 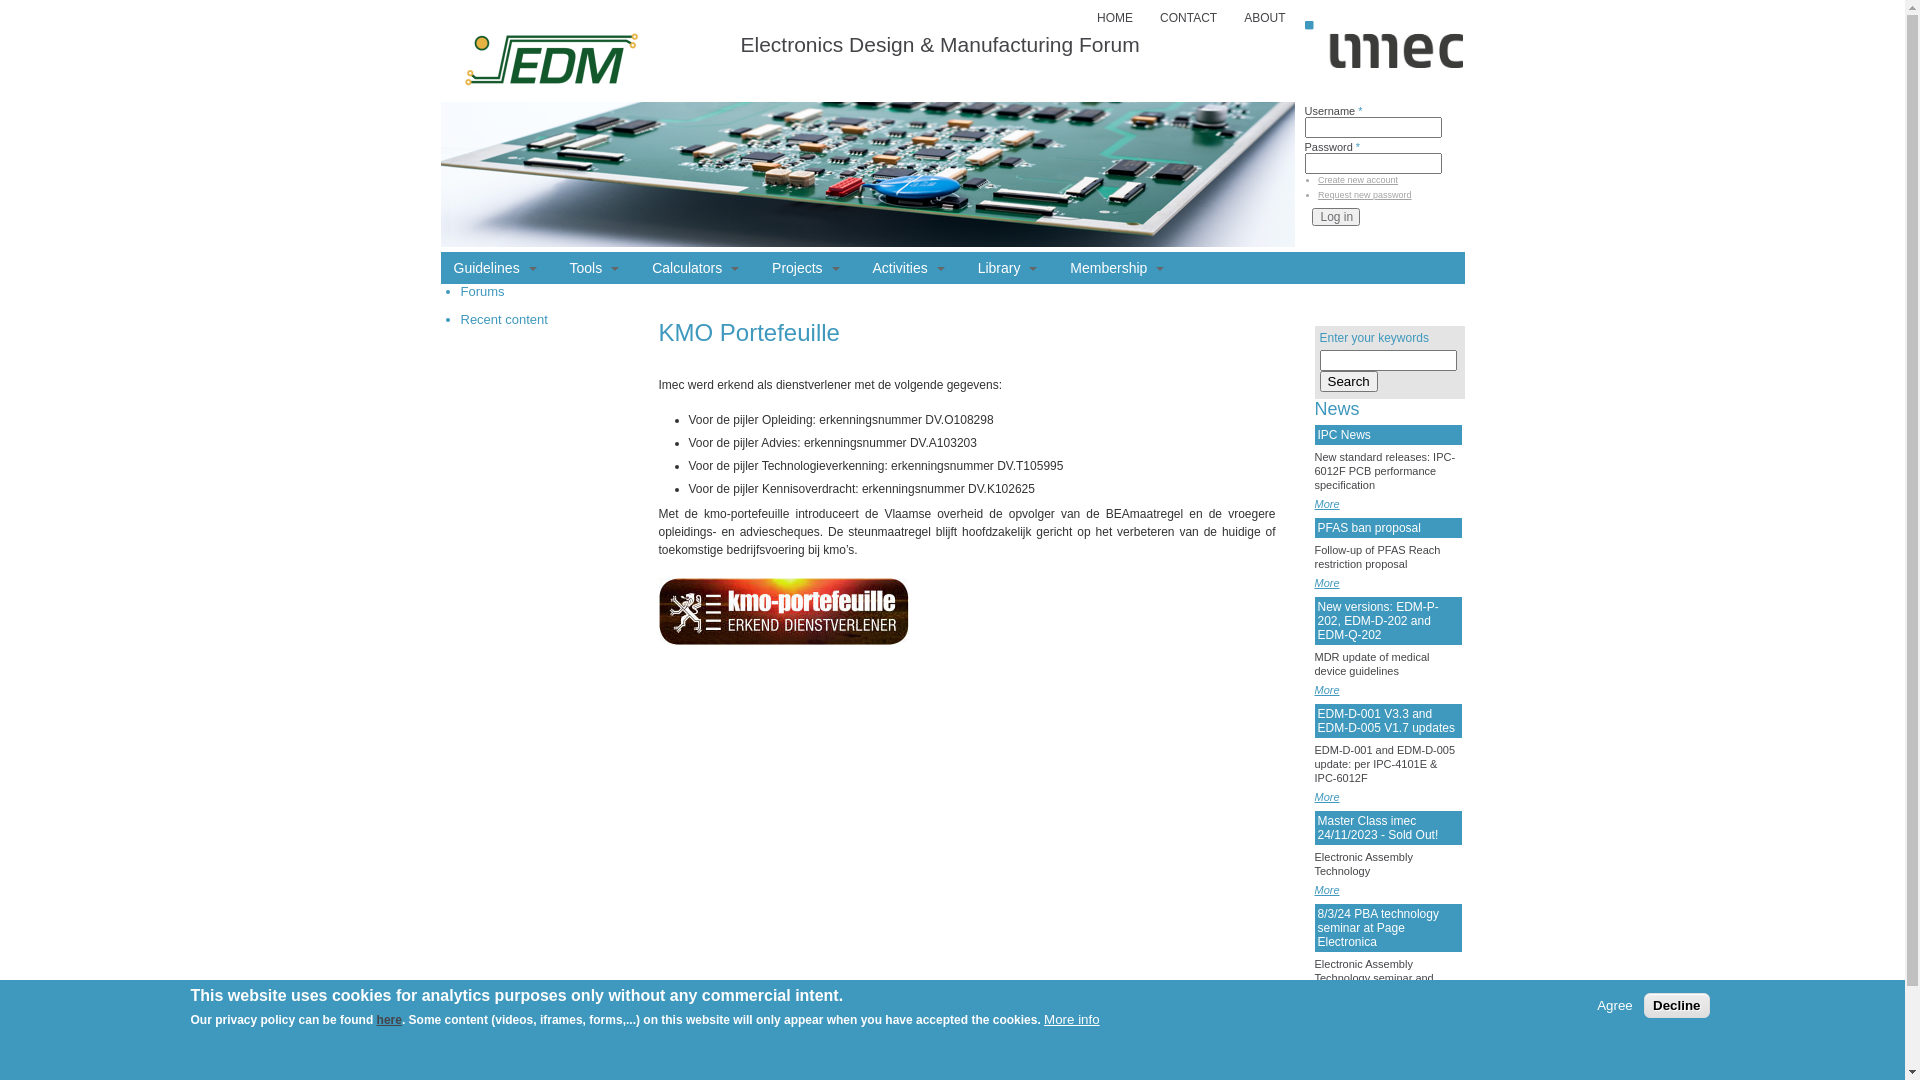 I want to click on Calculators, so click(x=696, y=268).